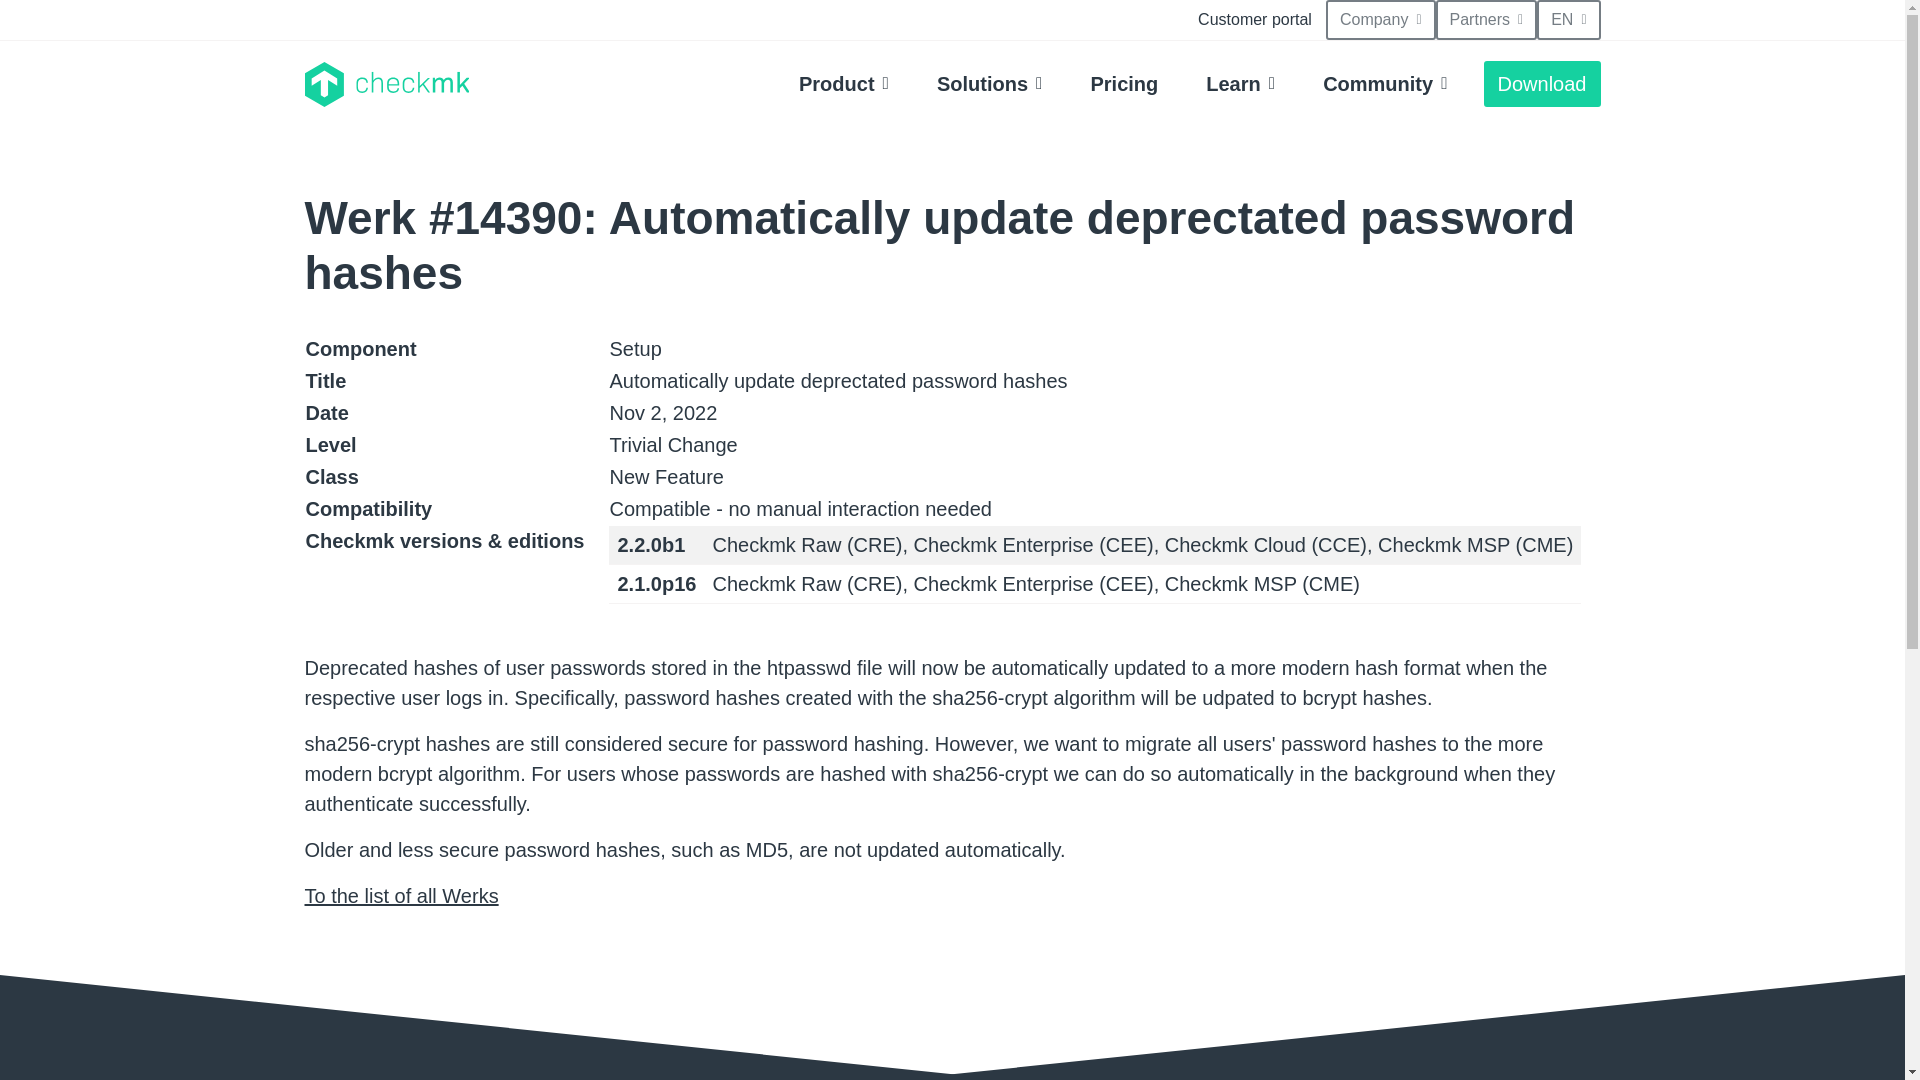  What do you see at coordinates (990, 83) in the screenshot?
I see `Solutions` at bounding box center [990, 83].